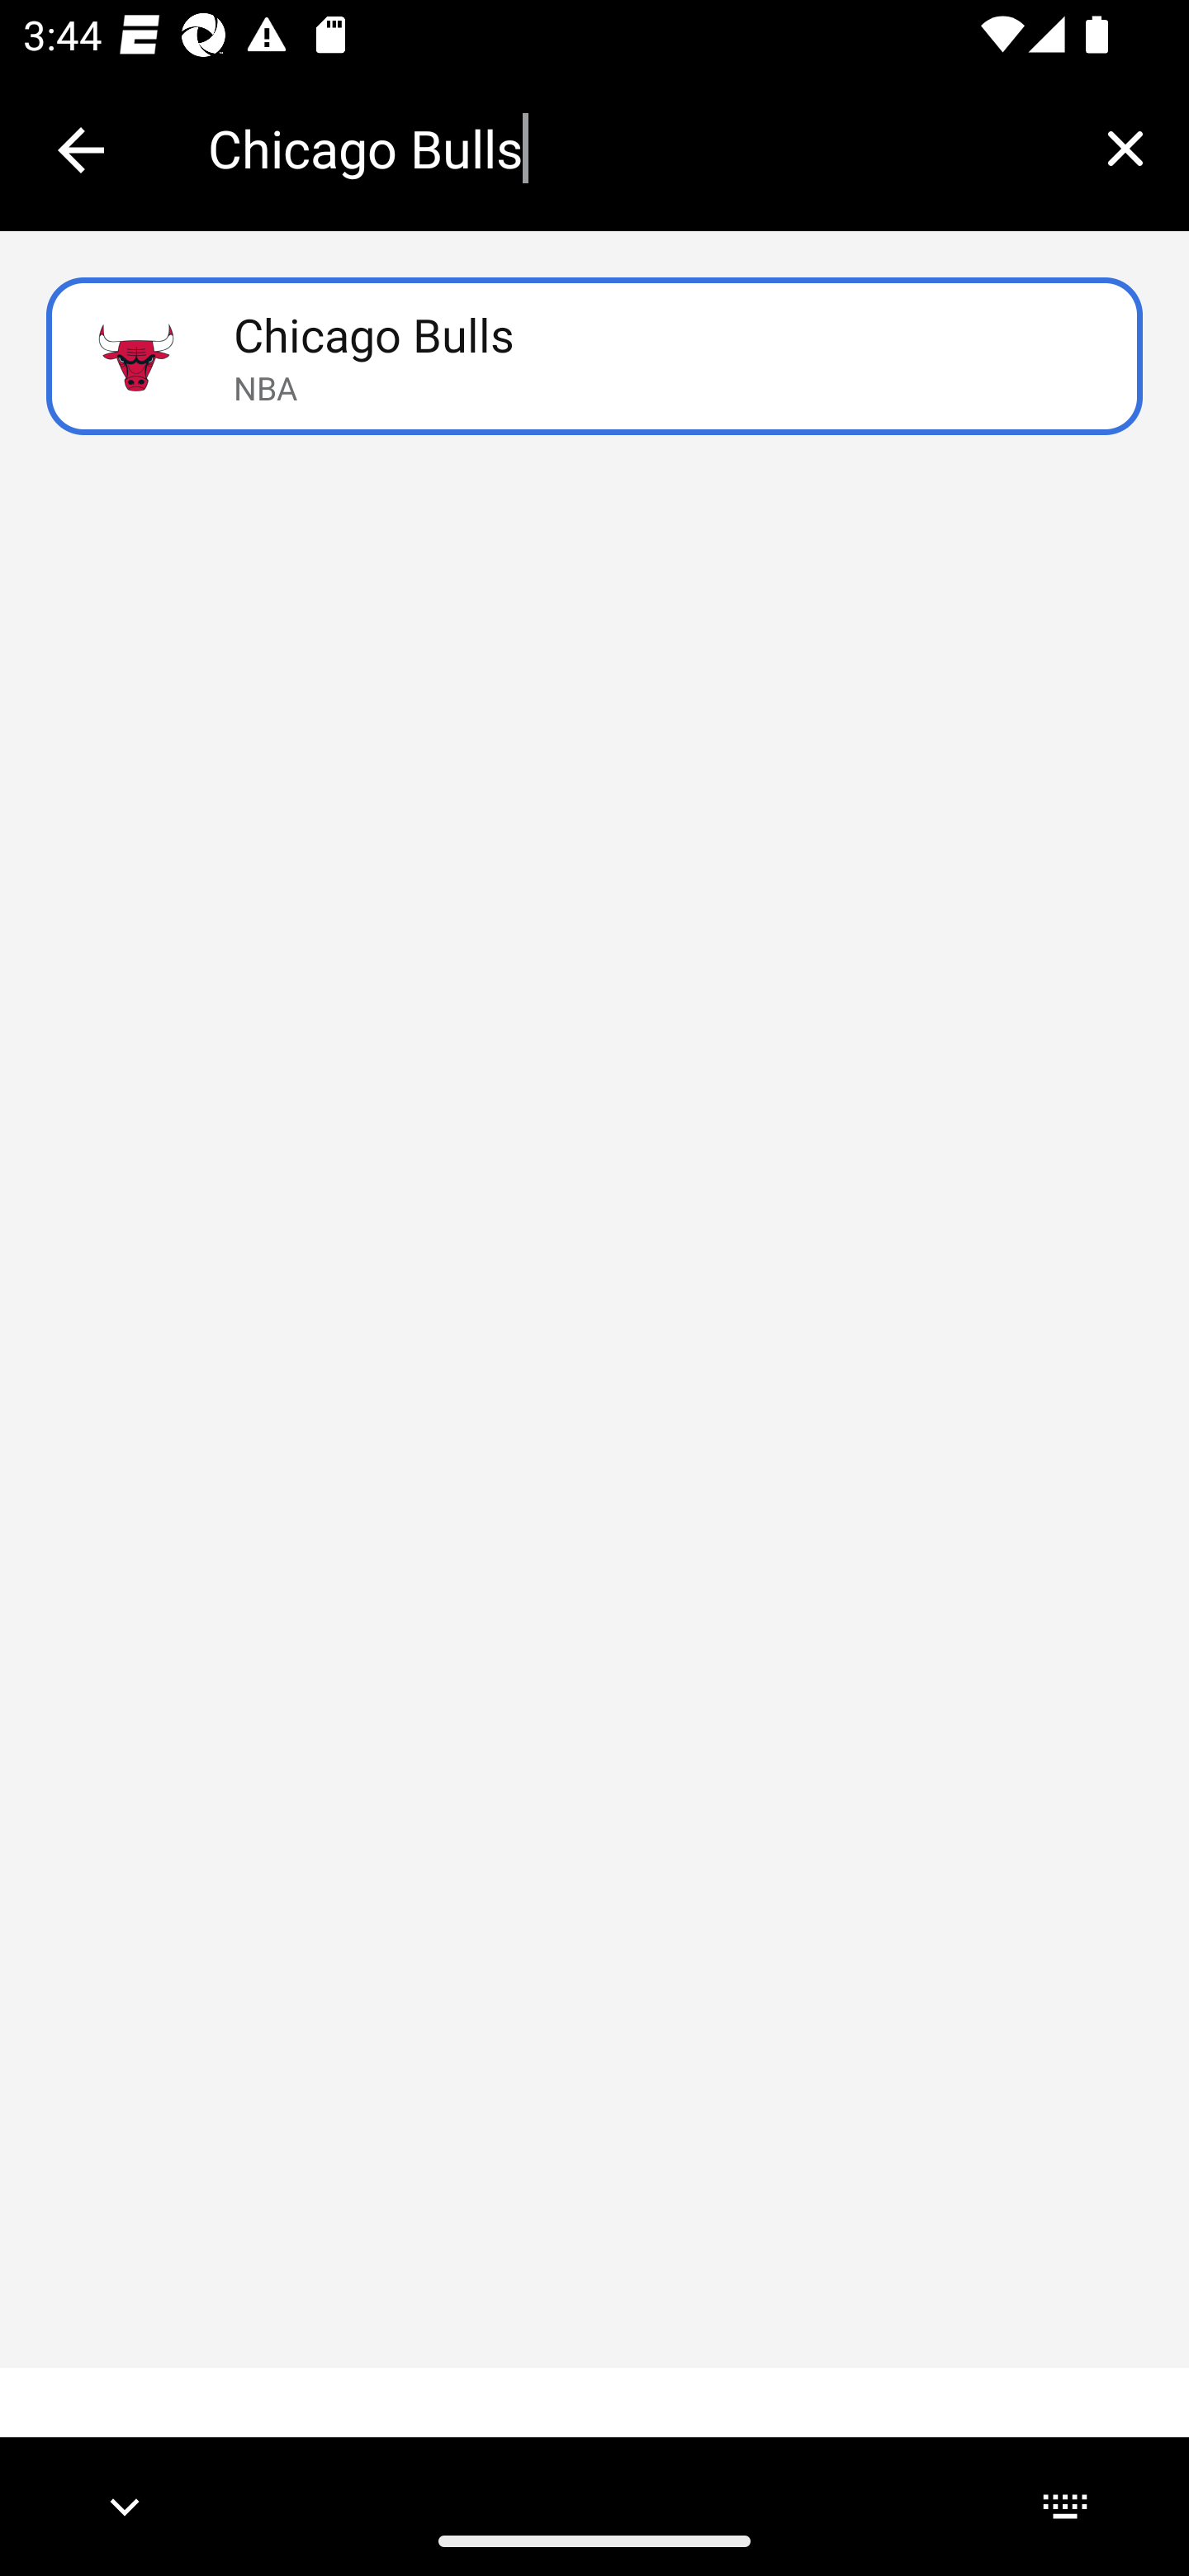 This screenshot has height=2576, width=1189. I want to click on Chicago Bulls Chicago BullsSelected NBA, so click(594, 357).